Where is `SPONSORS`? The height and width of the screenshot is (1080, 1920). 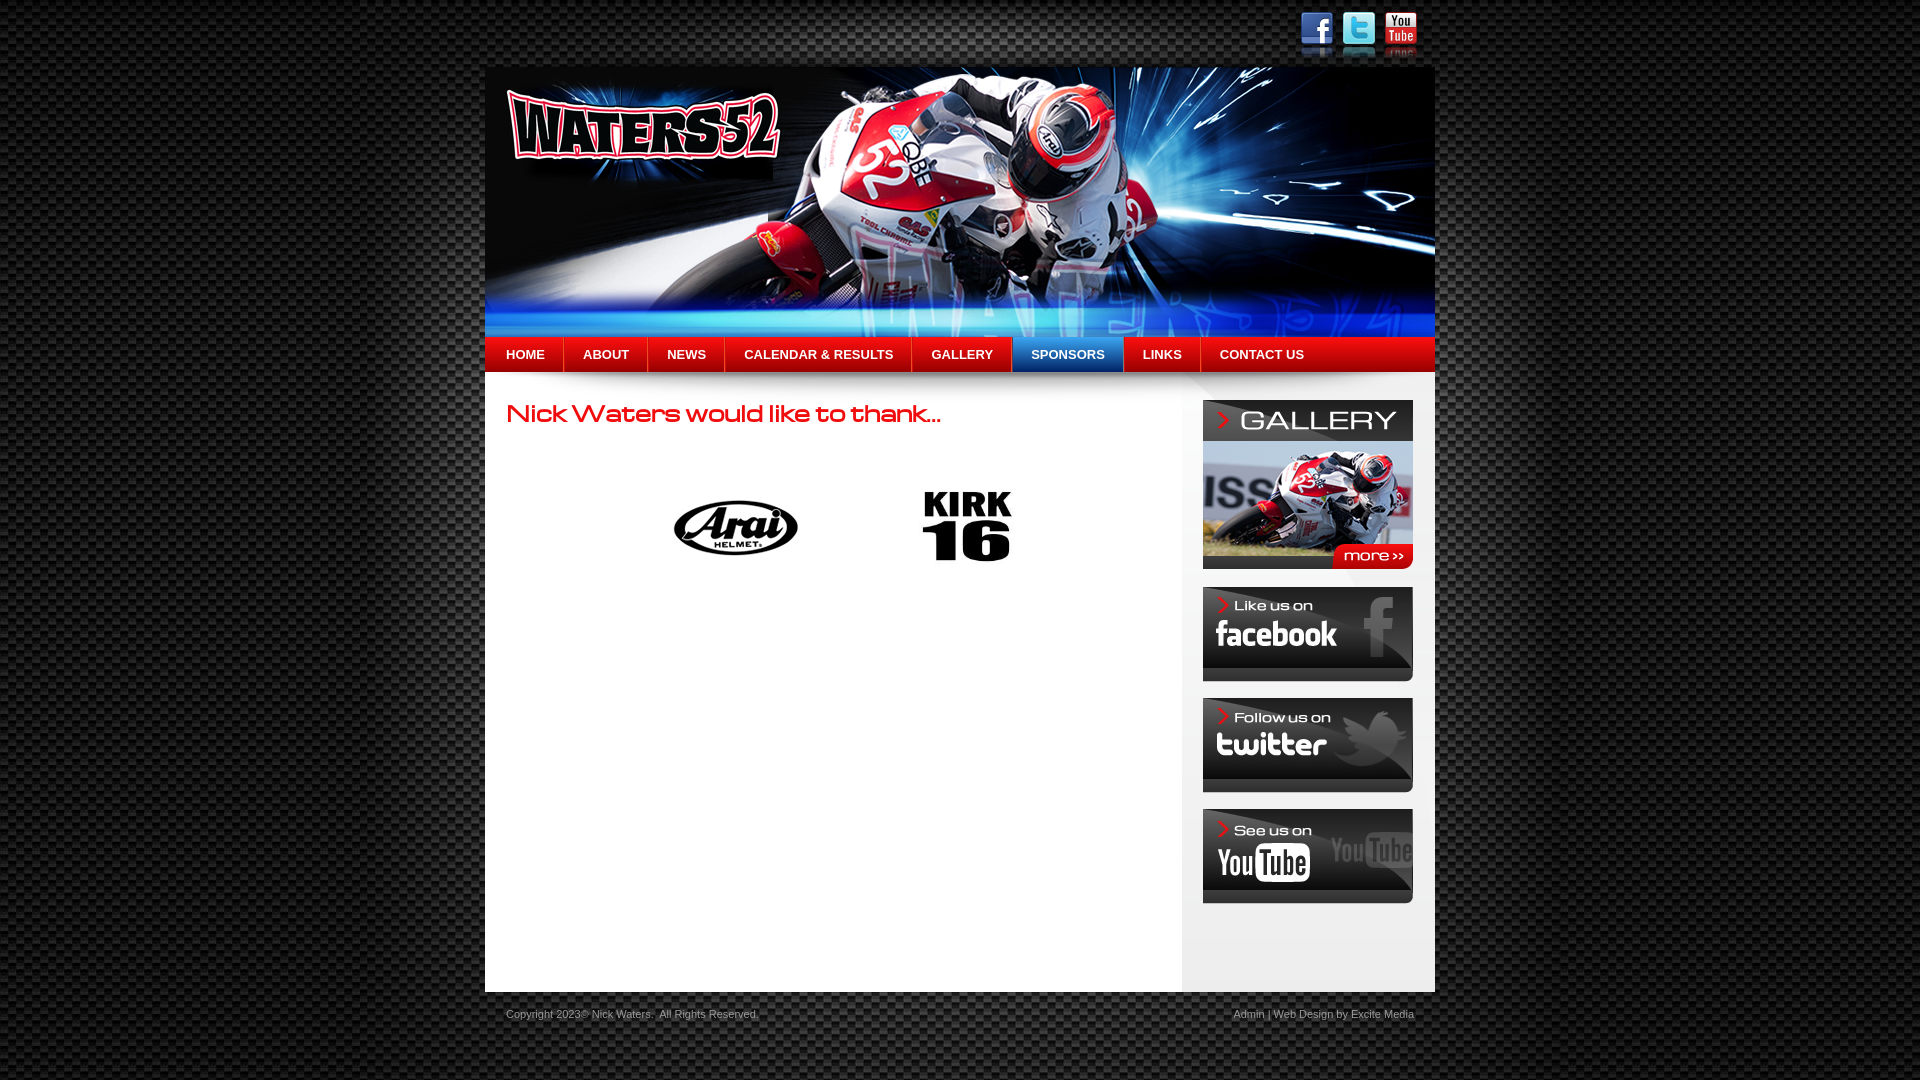 SPONSORS is located at coordinates (1068, 354).